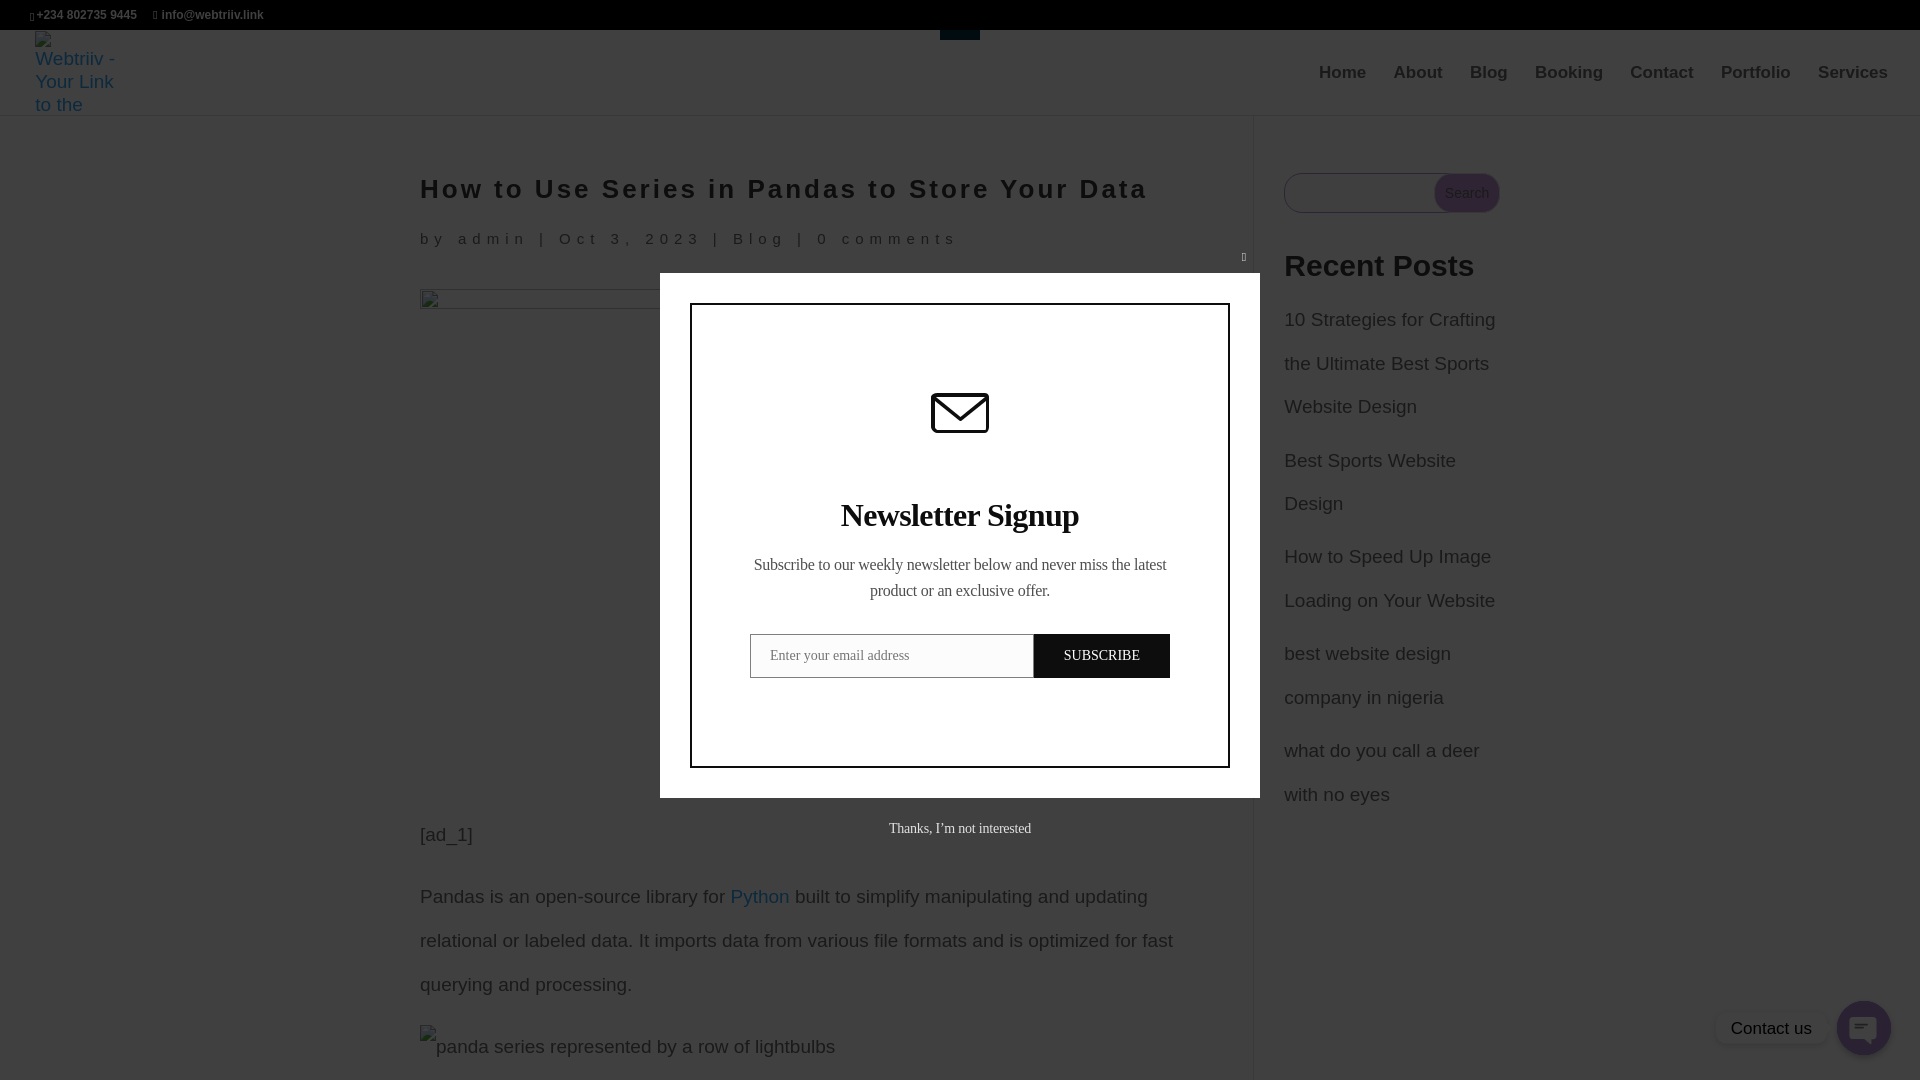  I want to click on Booking, so click(1568, 90).